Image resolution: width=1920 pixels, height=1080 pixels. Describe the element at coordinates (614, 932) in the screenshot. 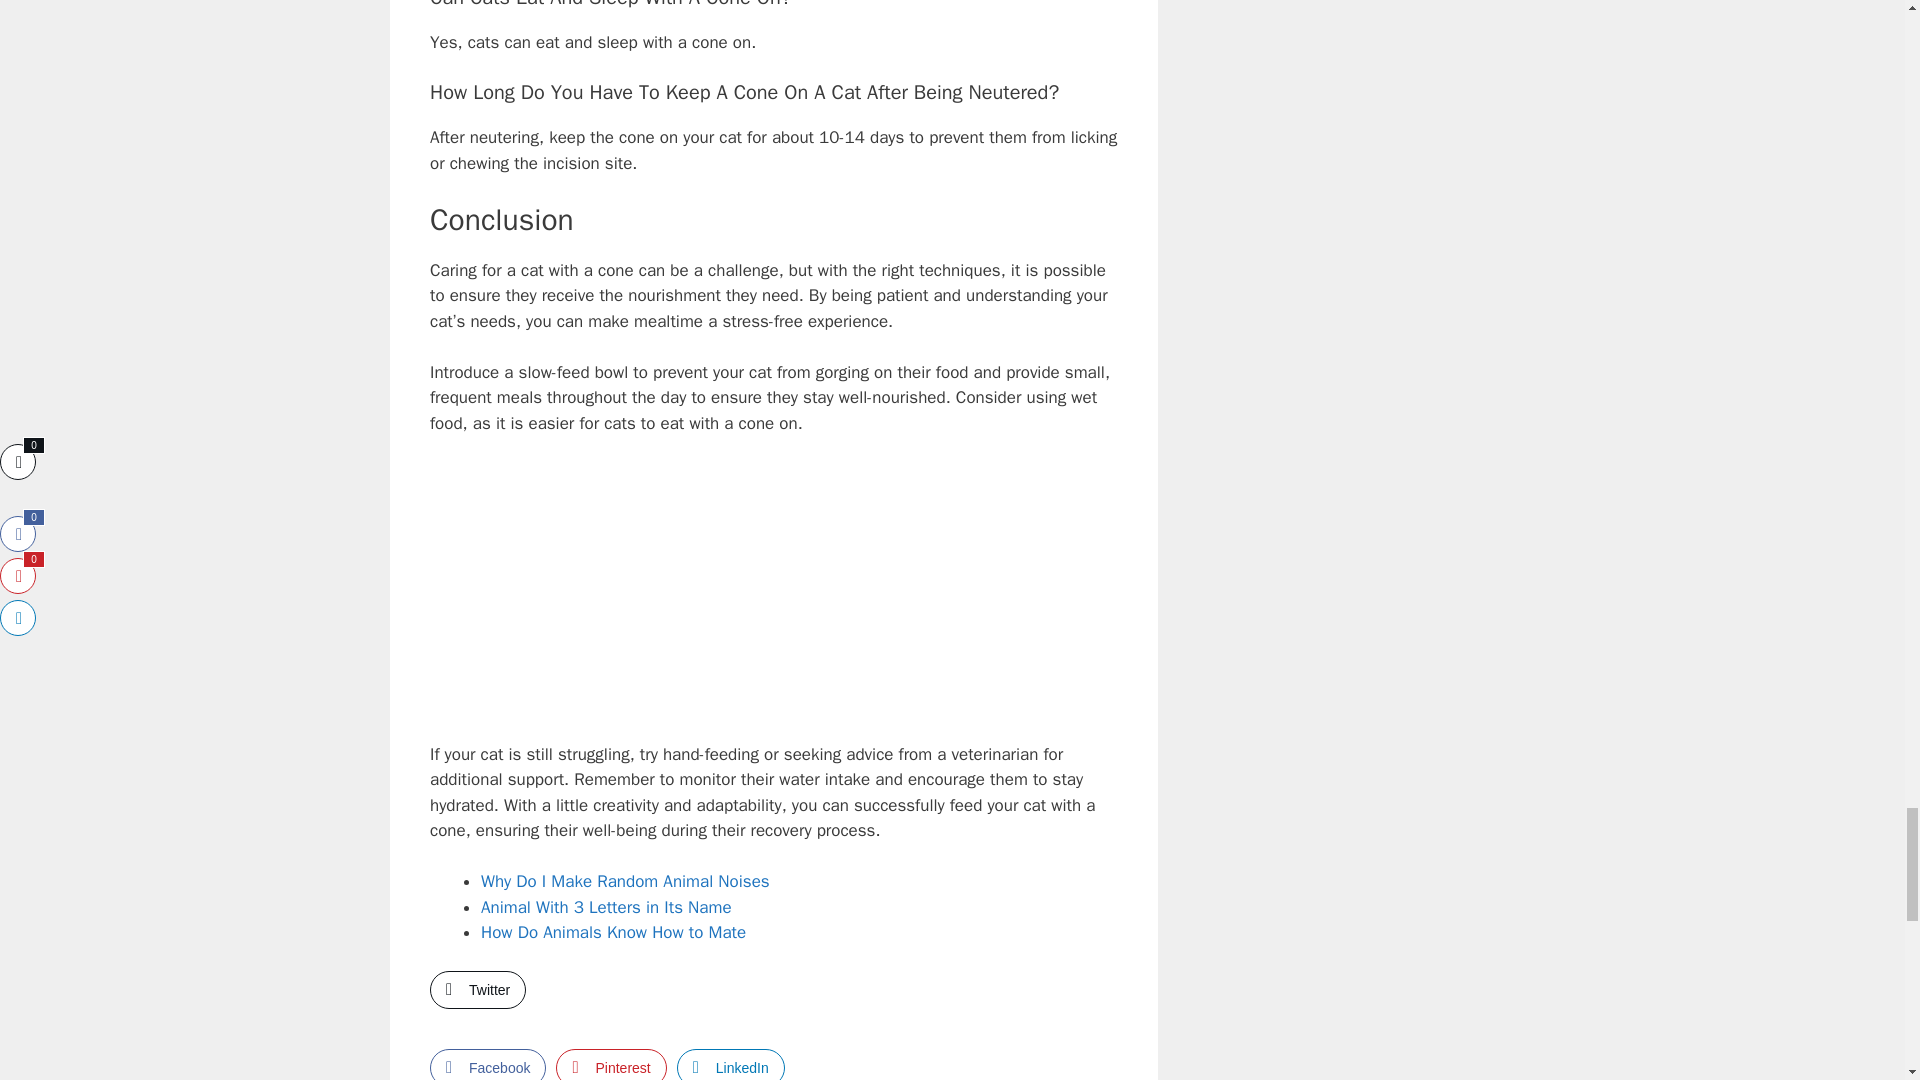

I see `How Do Animals Know How to Mate` at that location.